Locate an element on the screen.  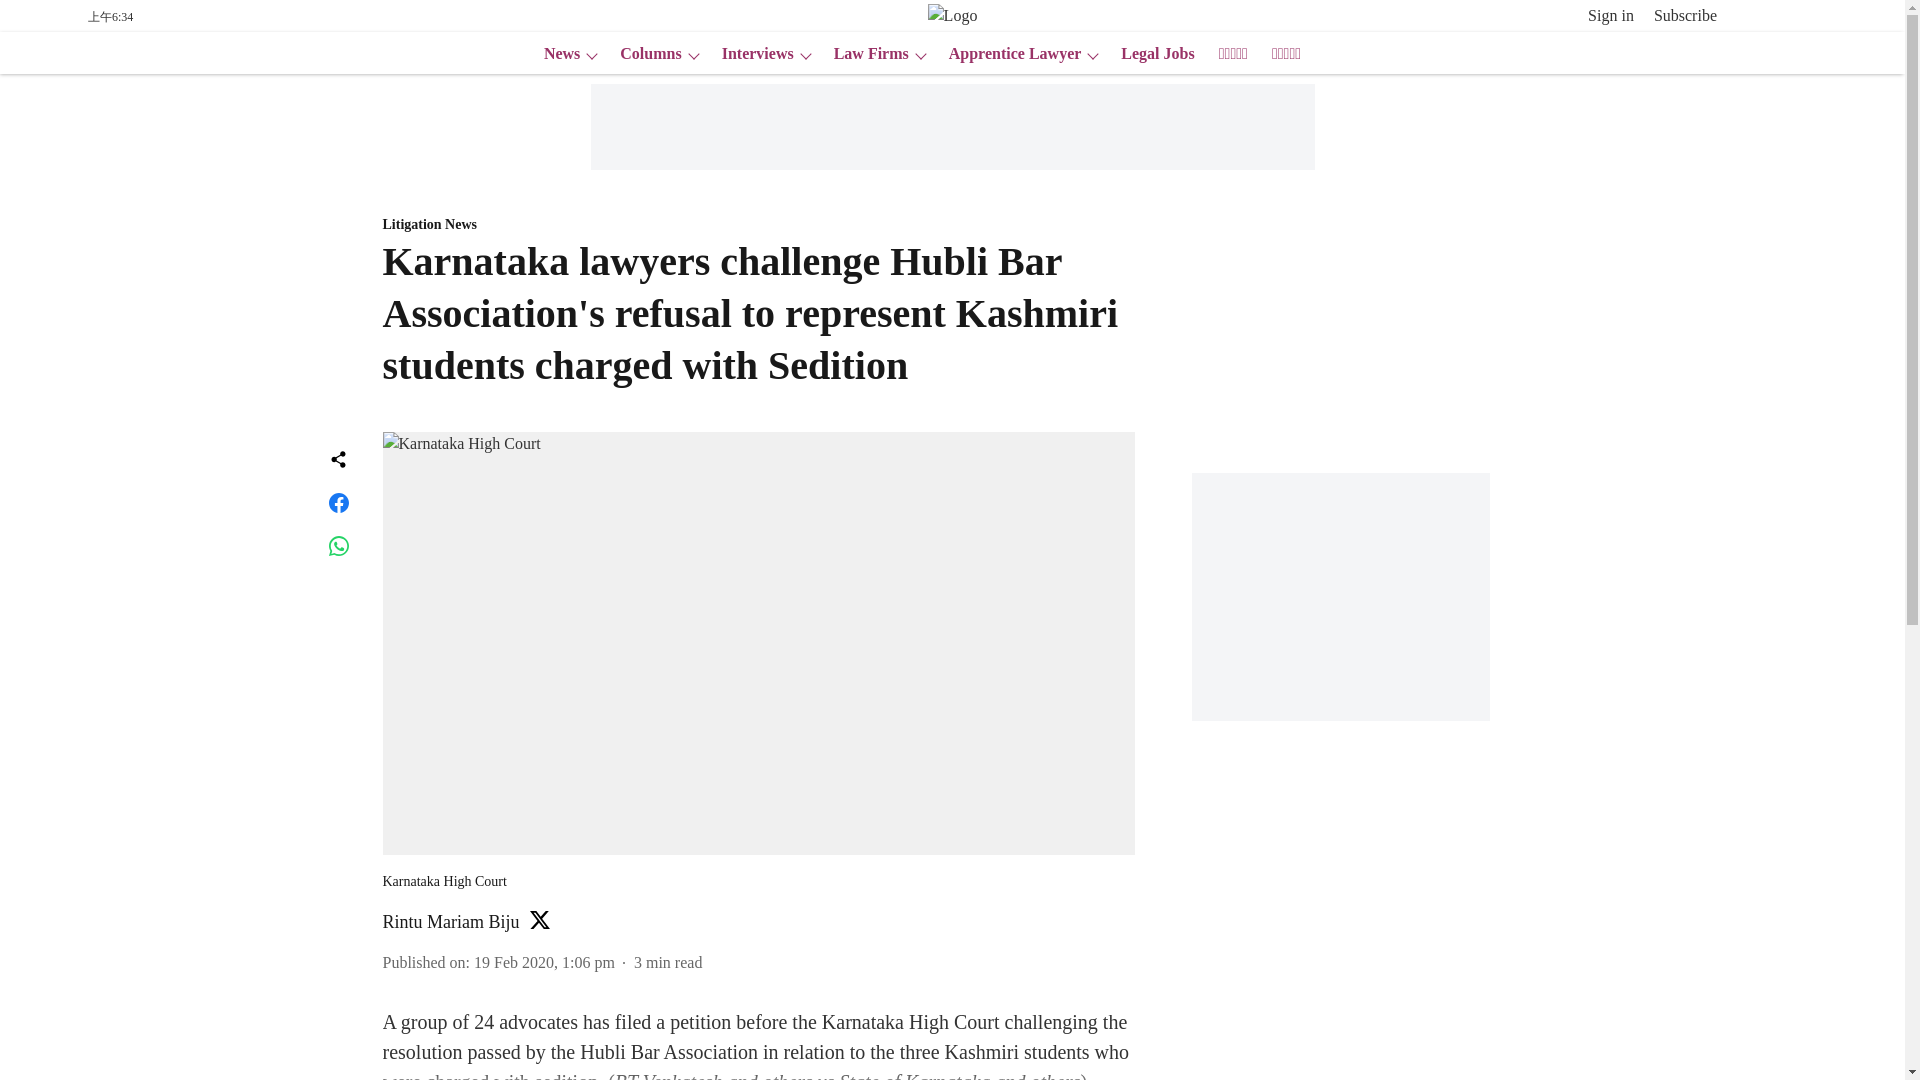
Interviews is located at coordinates (752, 54).